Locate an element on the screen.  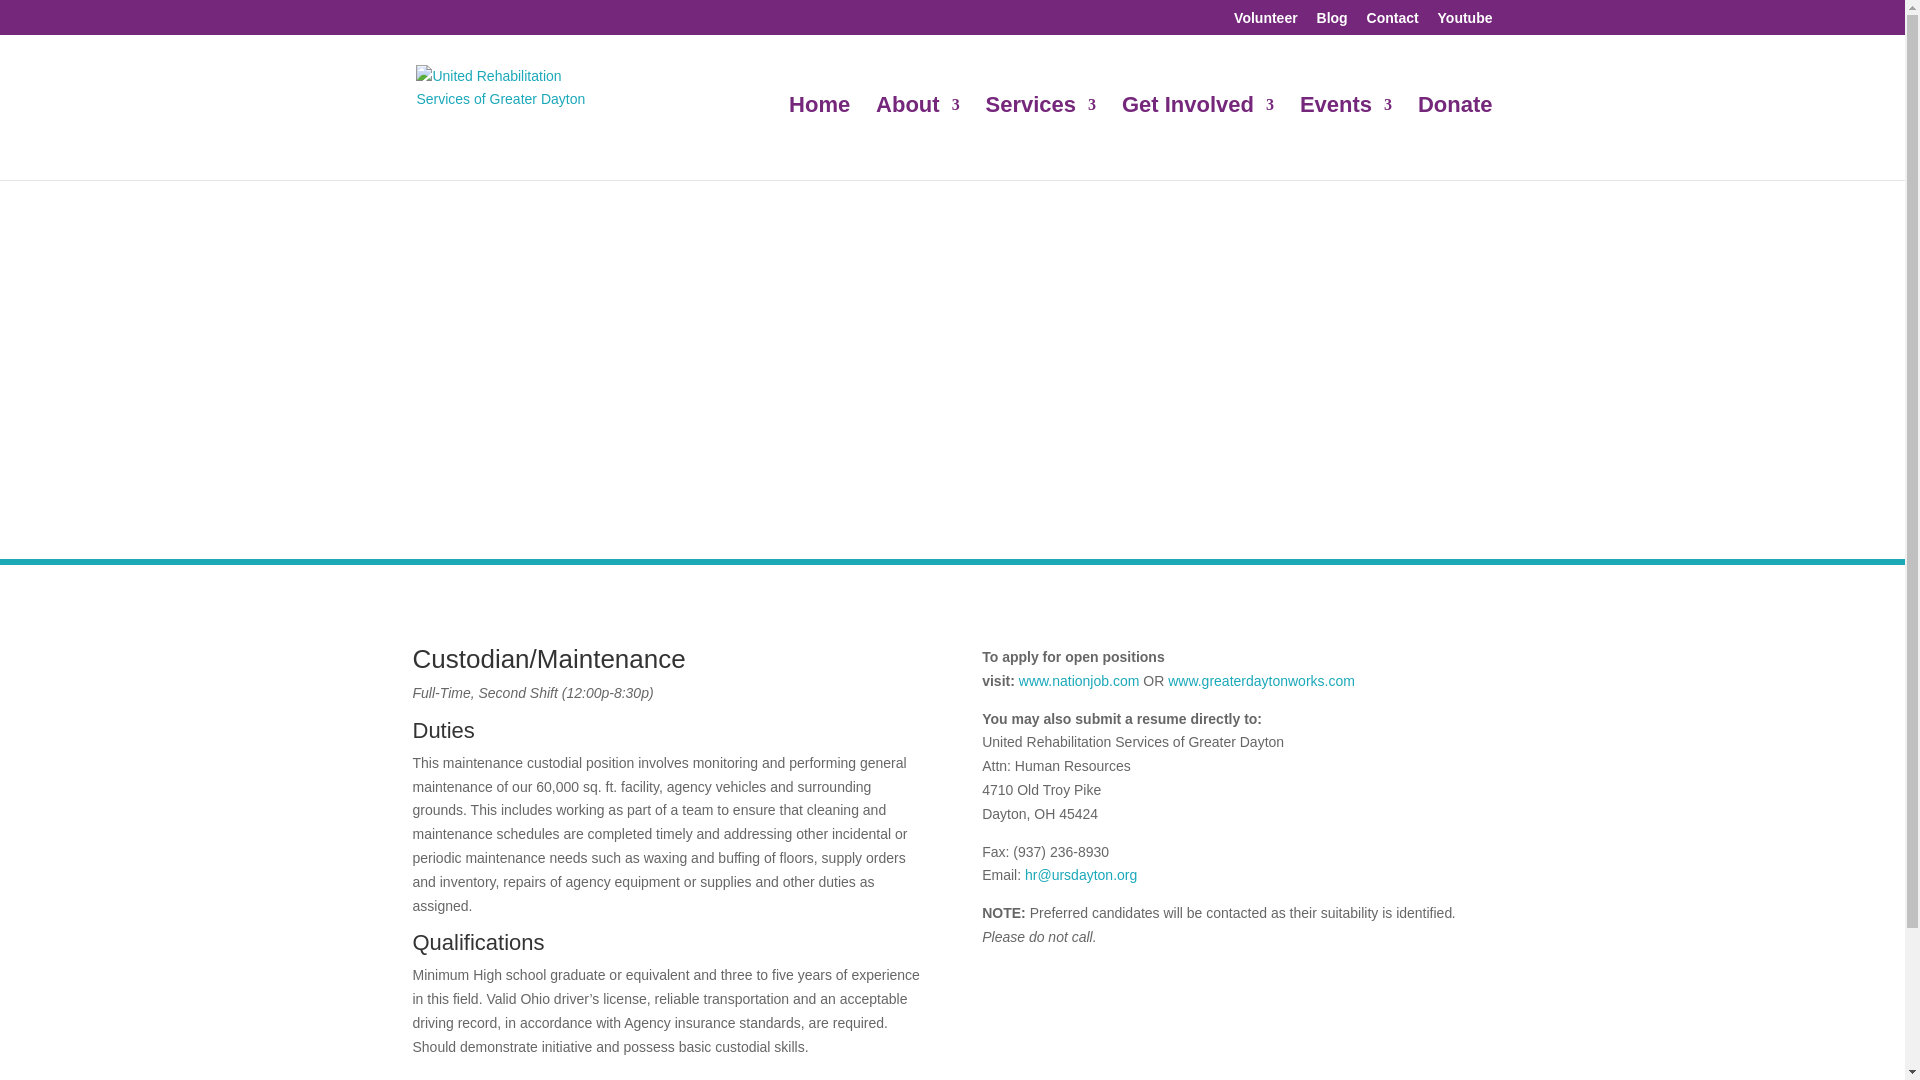
Blog is located at coordinates (1332, 22).